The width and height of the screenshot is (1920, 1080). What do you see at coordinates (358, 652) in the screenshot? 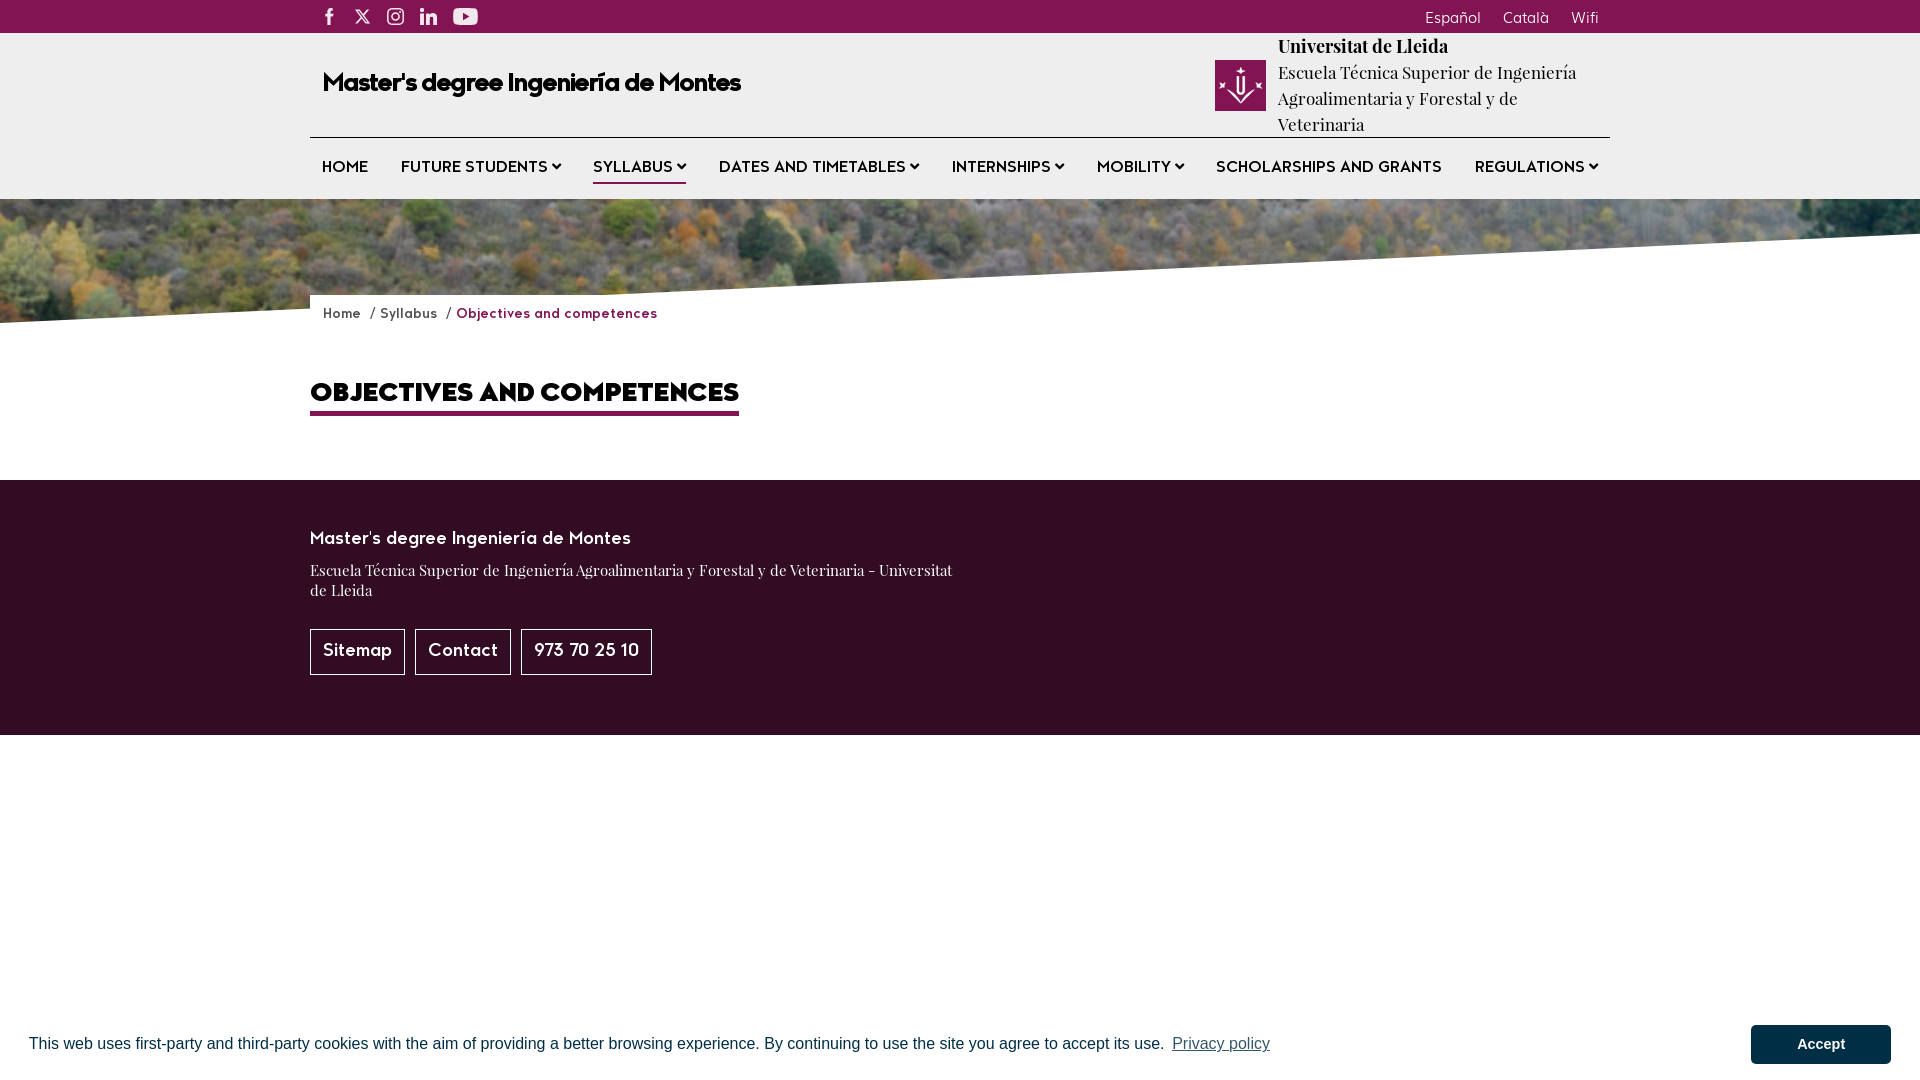
I see `Sitemap` at bounding box center [358, 652].